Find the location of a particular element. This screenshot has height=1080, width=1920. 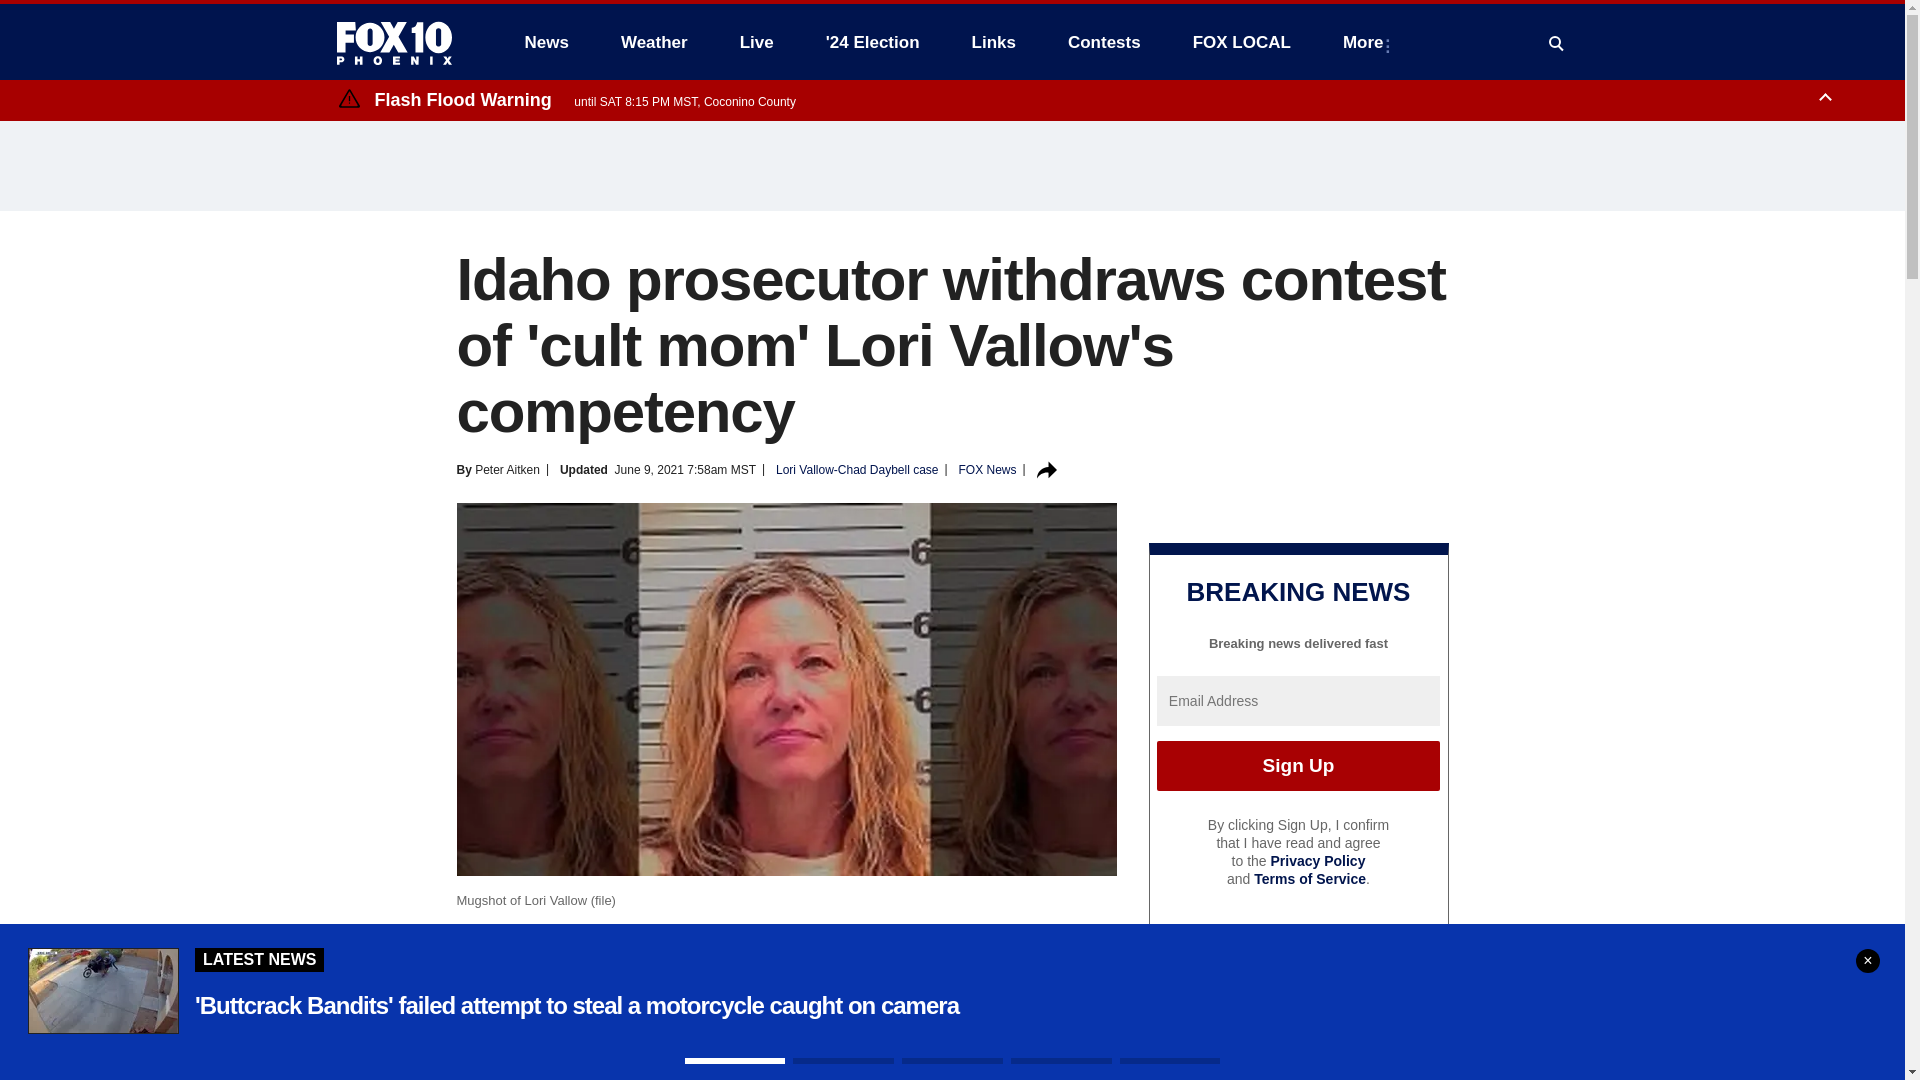

More is located at coordinates (1366, 42).